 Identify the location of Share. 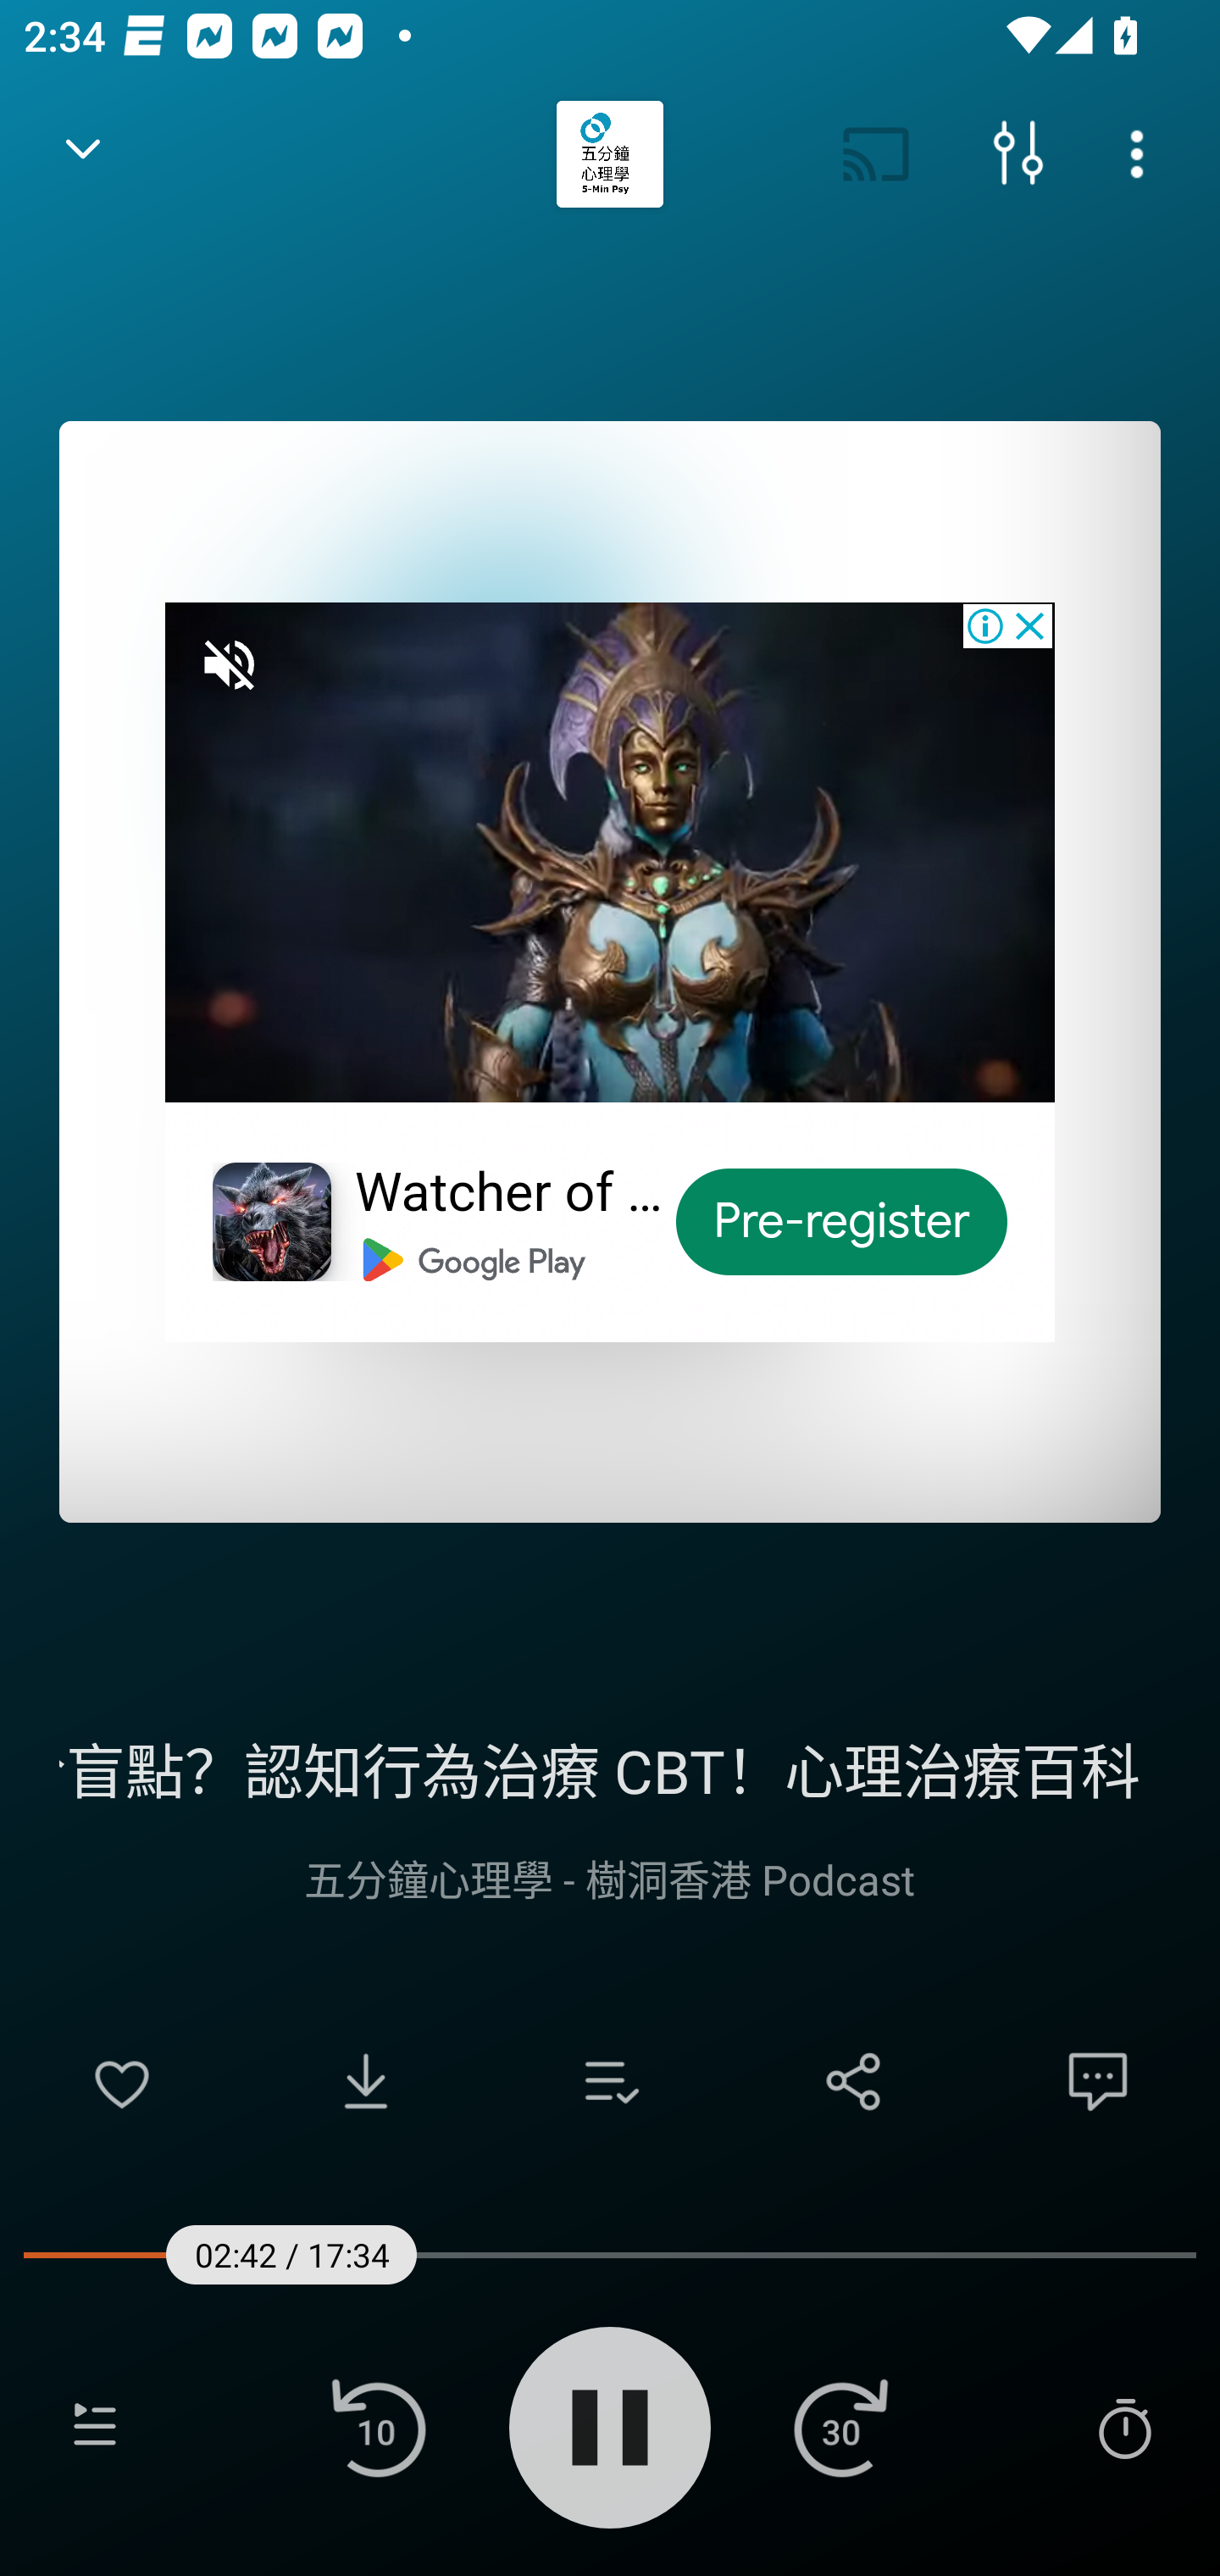
(854, 2081).